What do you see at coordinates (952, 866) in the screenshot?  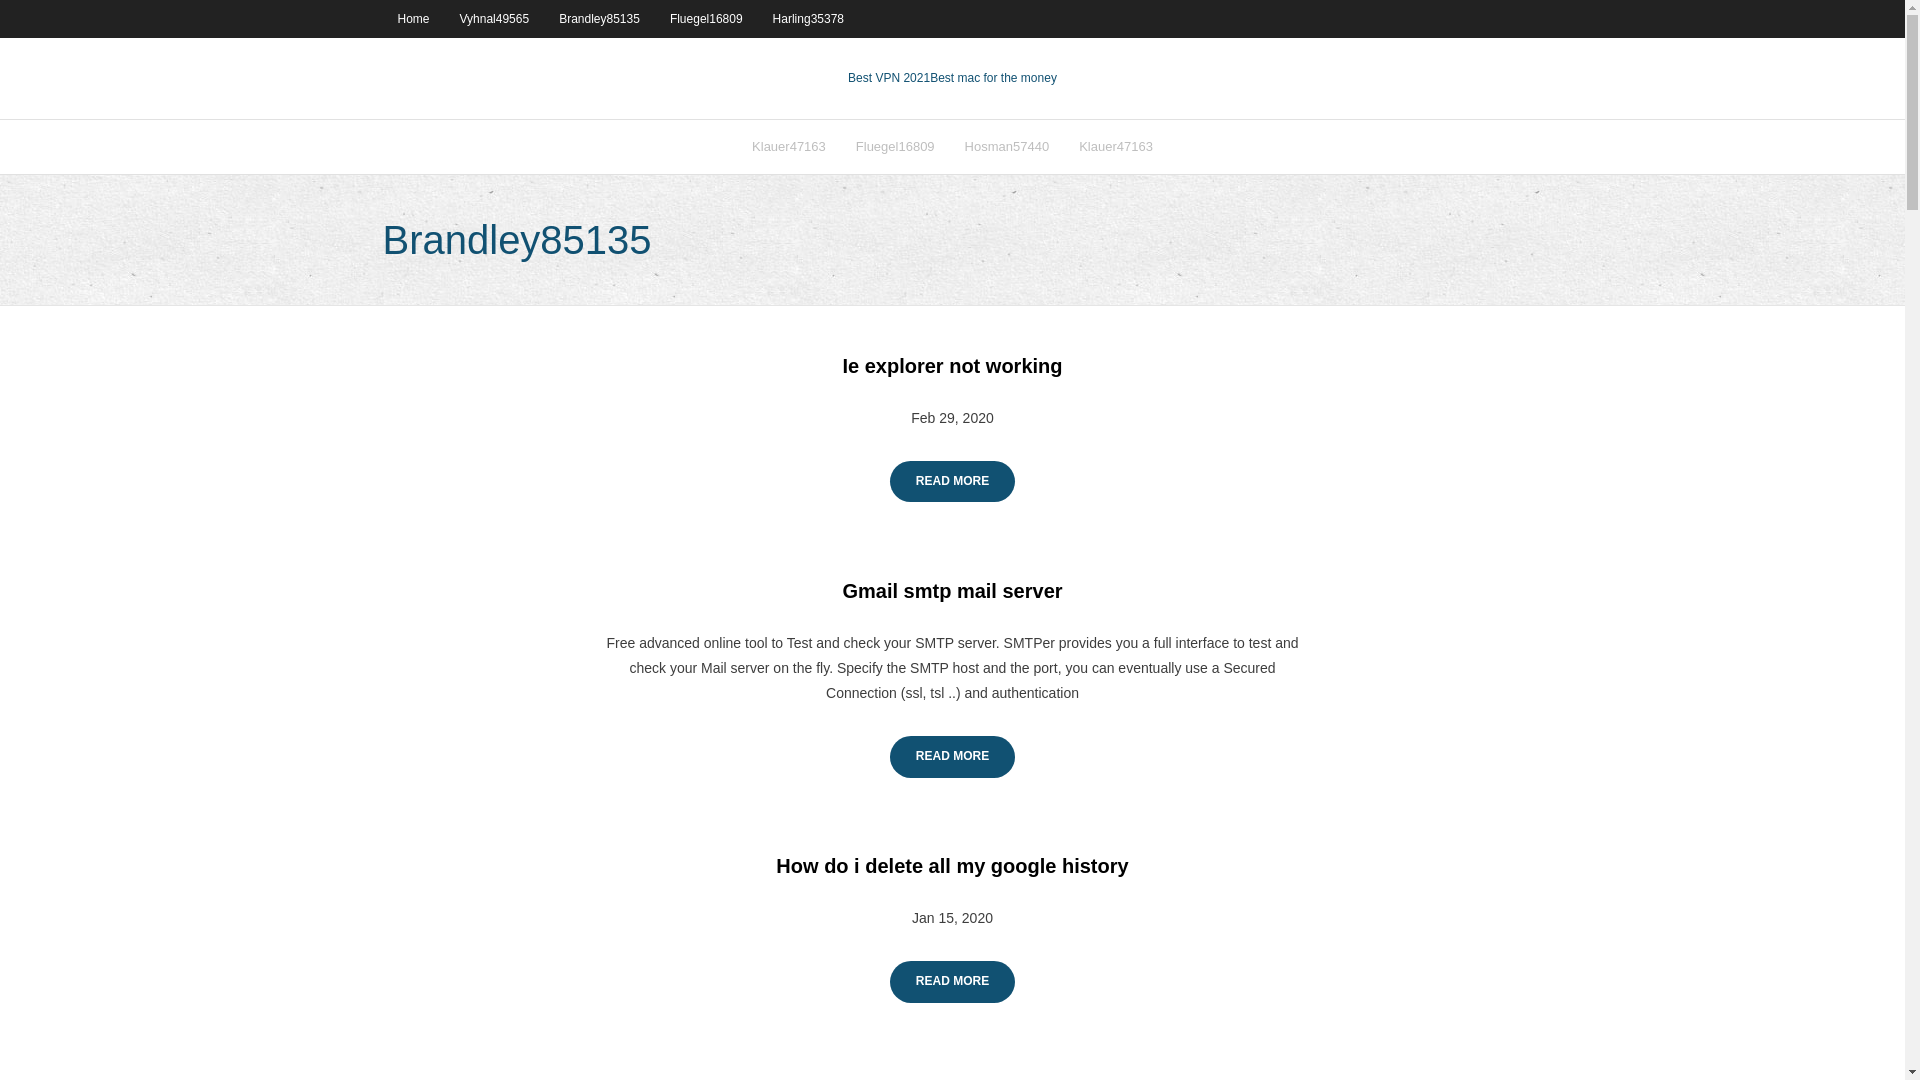 I see `Permalink to How do i delete all my google history` at bounding box center [952, 866].